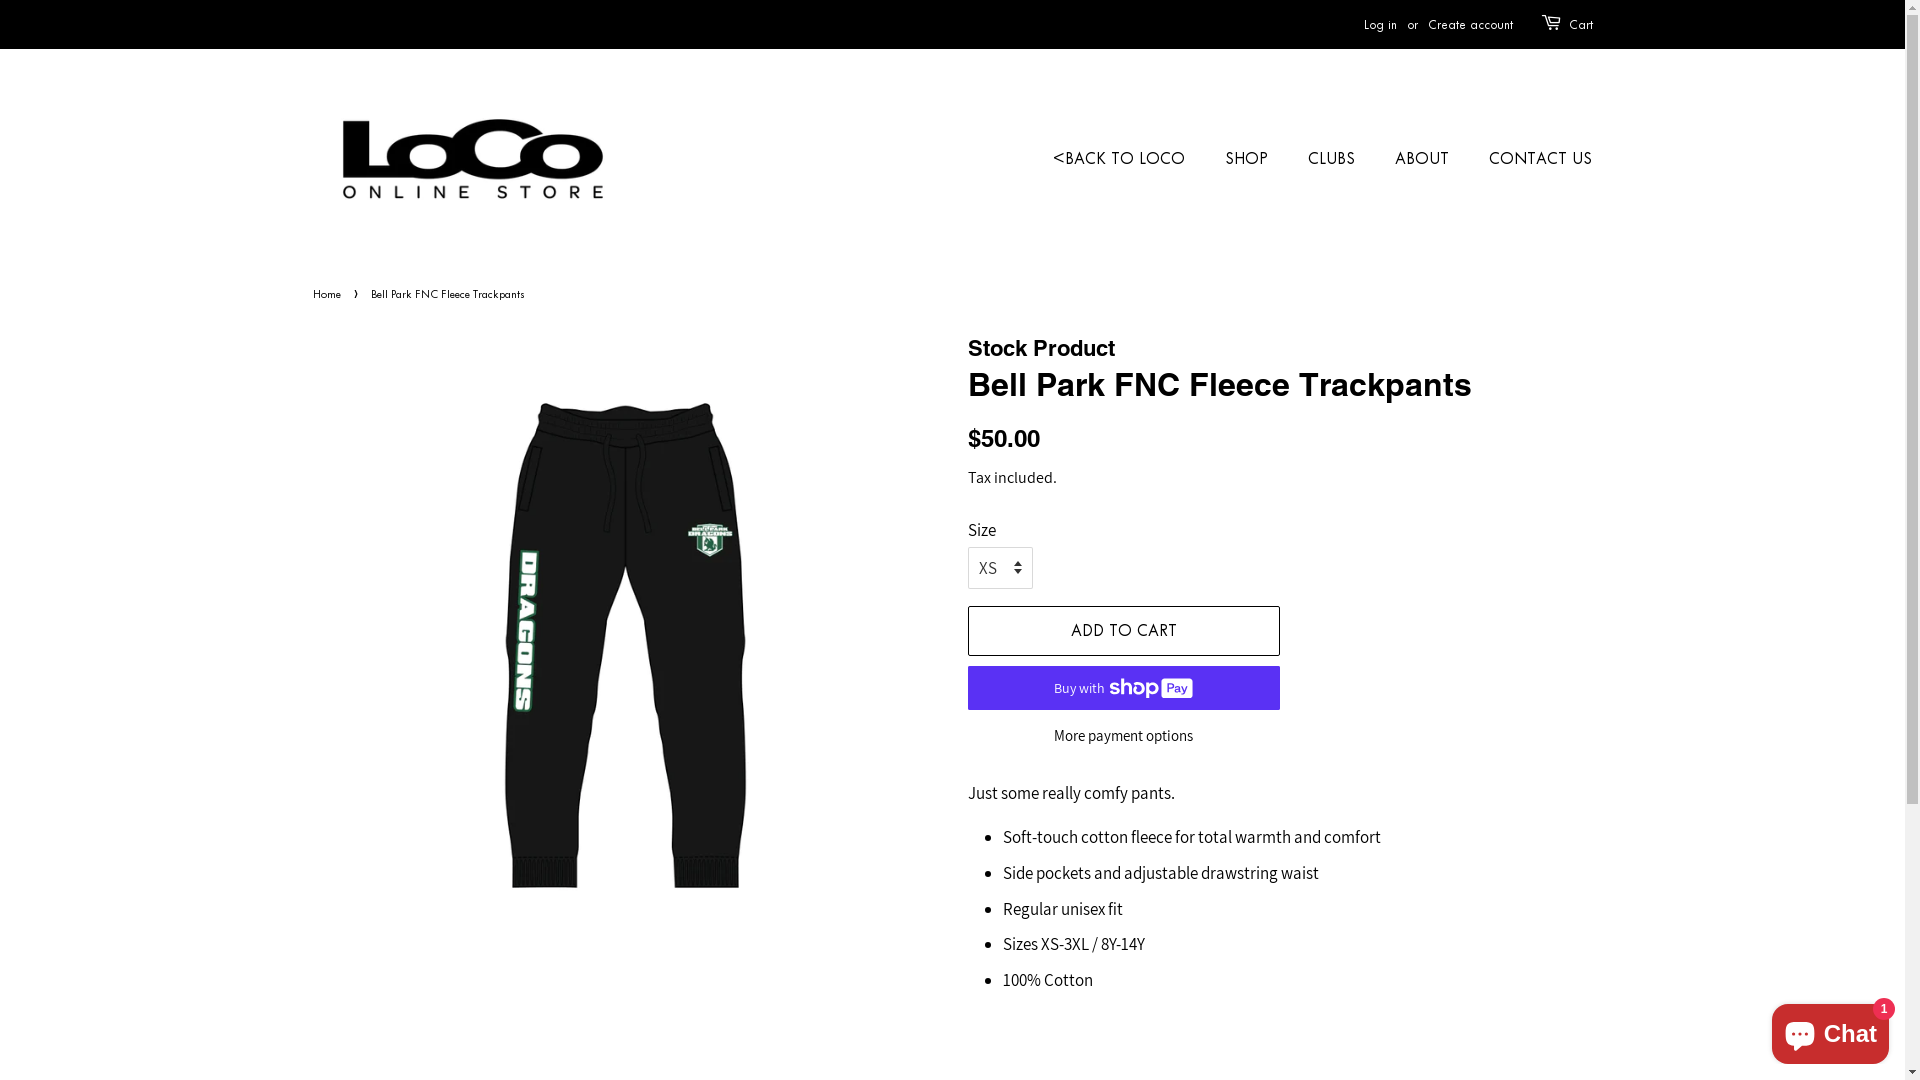  What do you see at coordinates (1249, 160) in the screenshot?
I see `SHOP` at bounding box center [1249, 160].